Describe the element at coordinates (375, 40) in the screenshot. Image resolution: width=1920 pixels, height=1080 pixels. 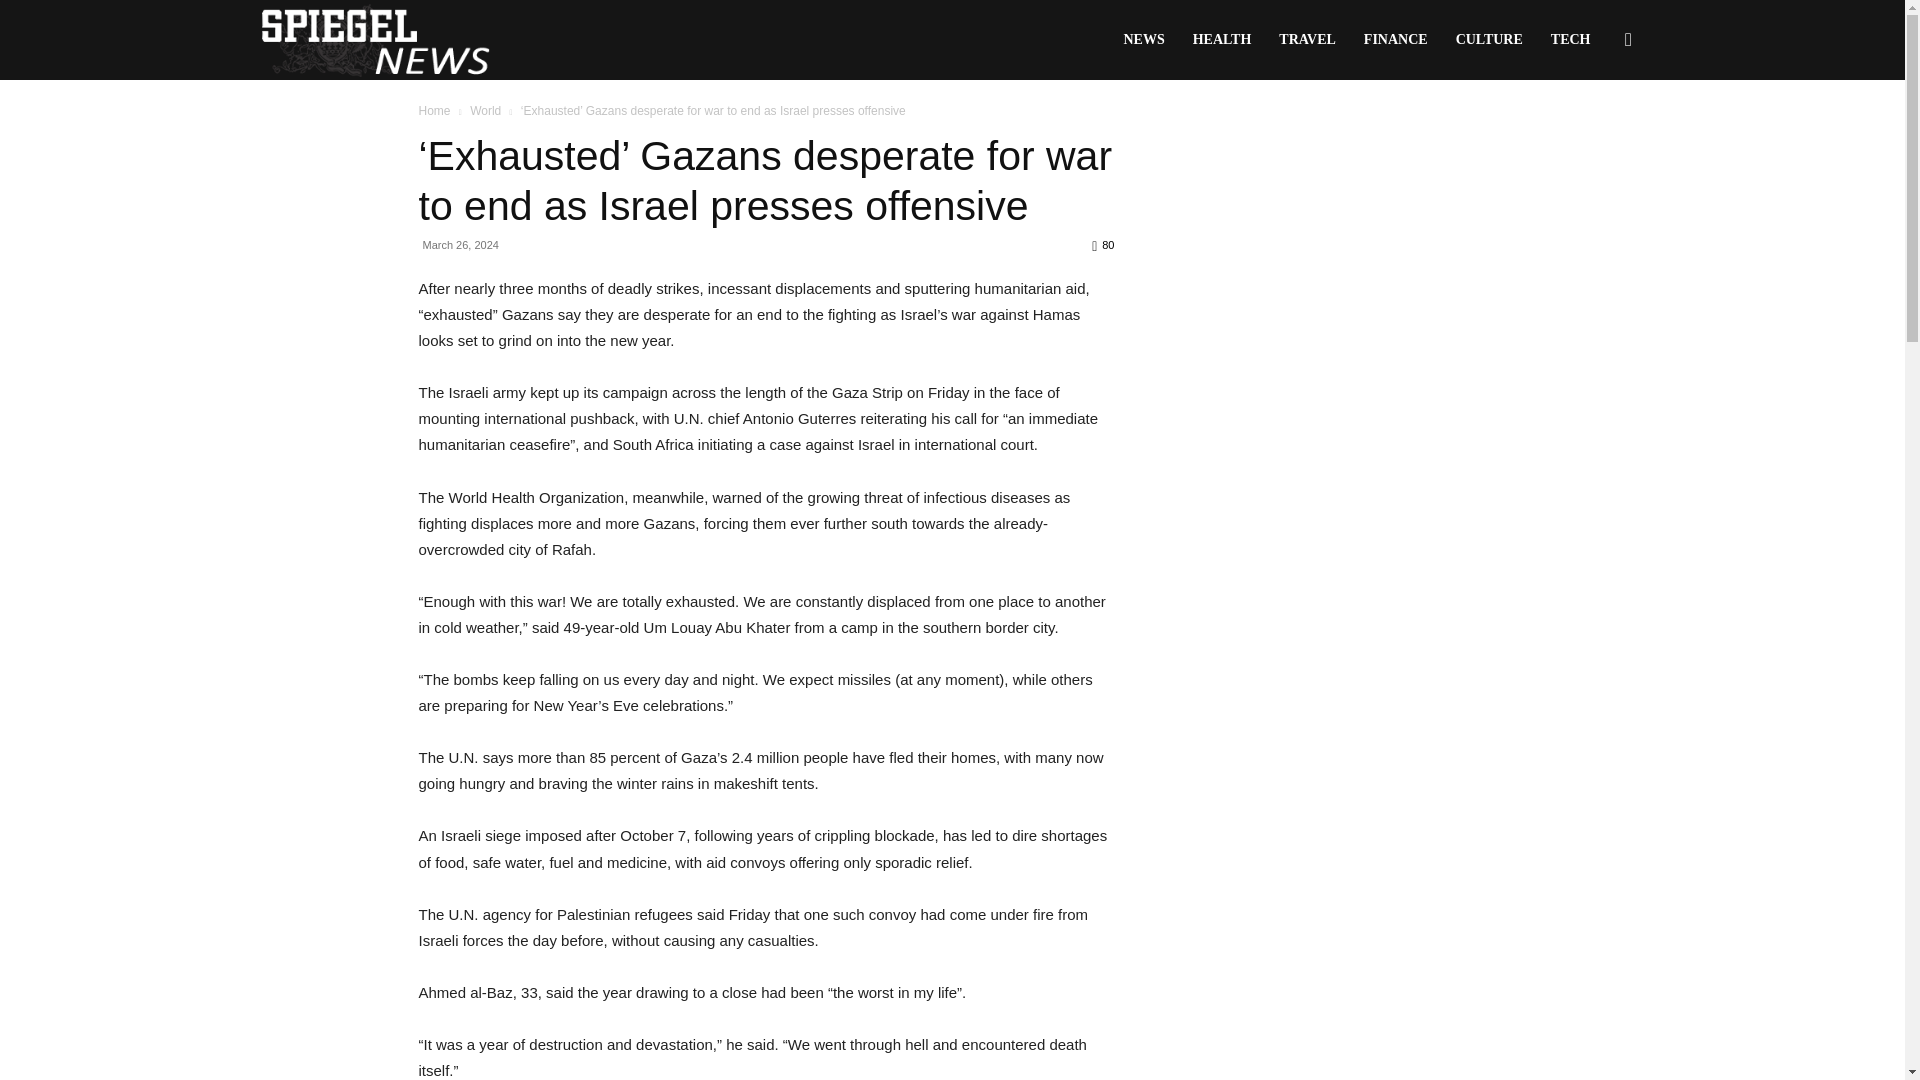
I see `Spiegel News` at that location.